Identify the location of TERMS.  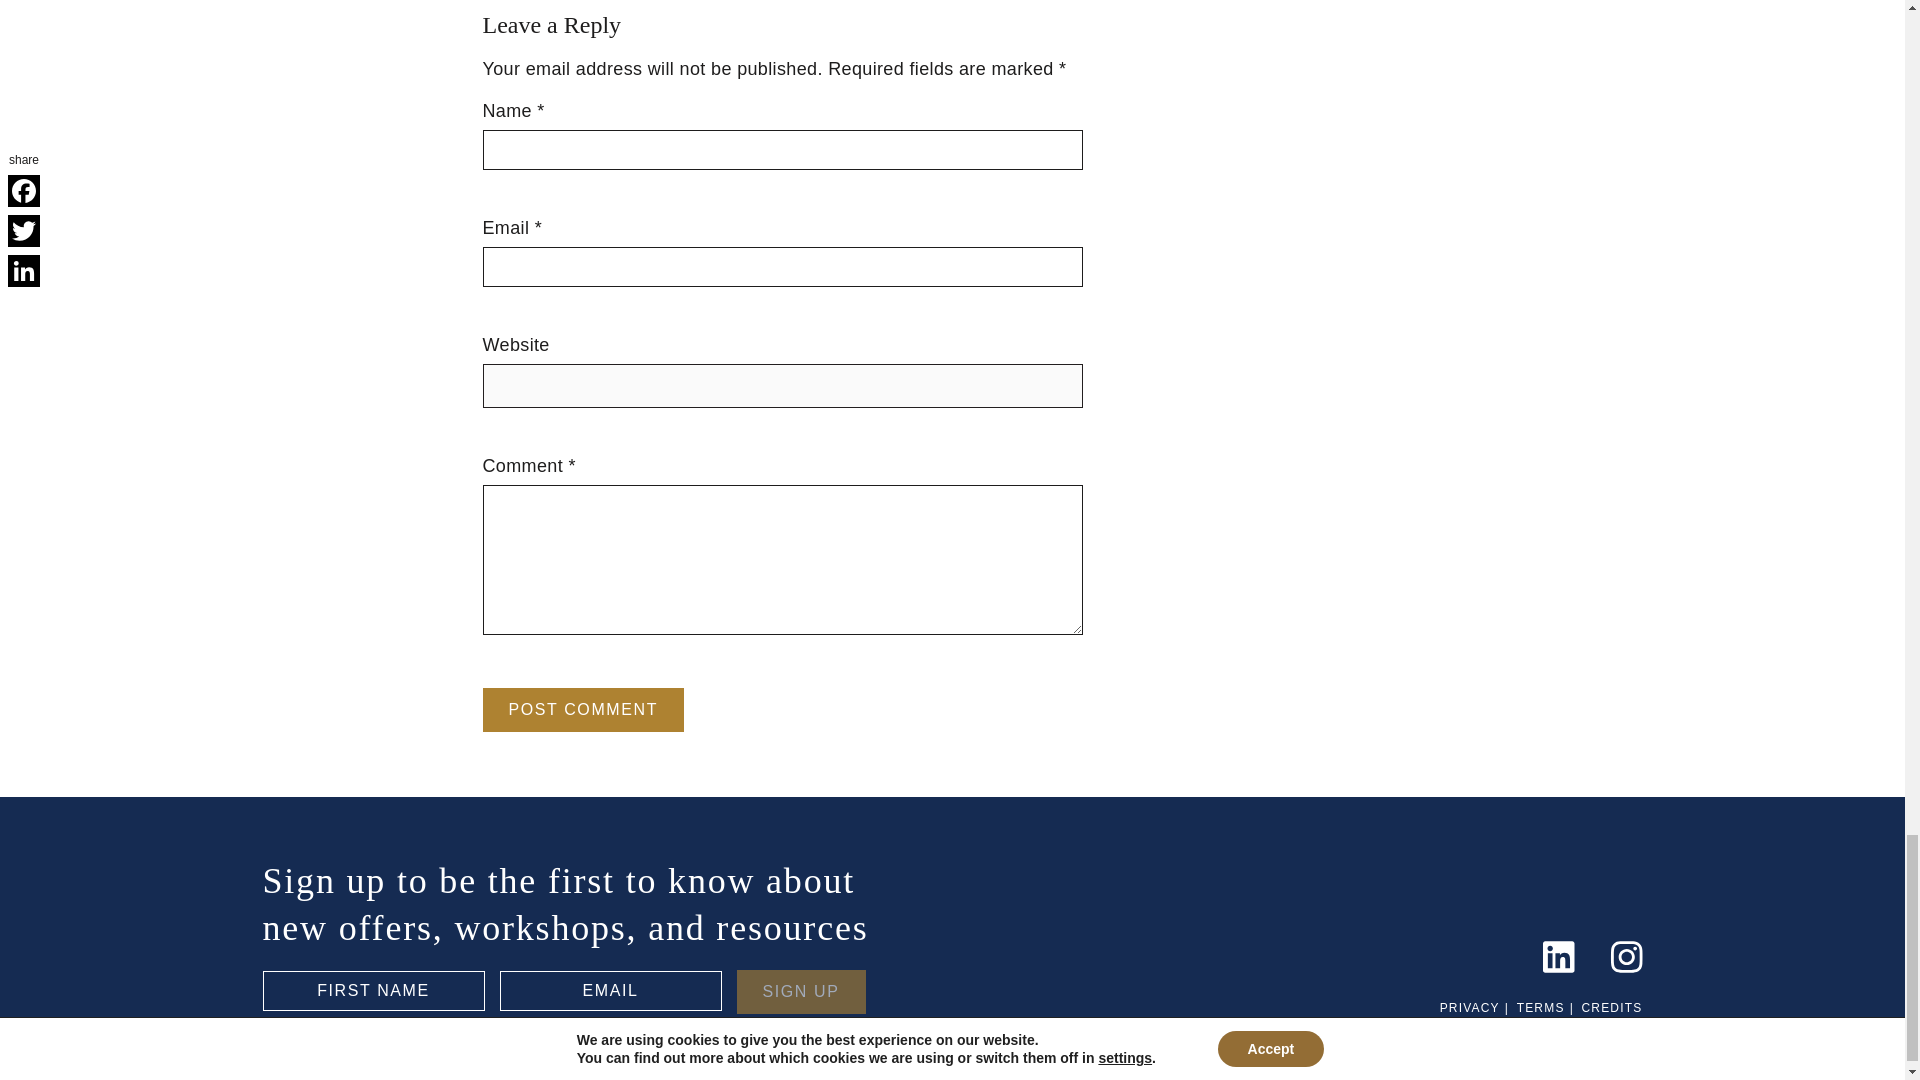
(1540, 1008).